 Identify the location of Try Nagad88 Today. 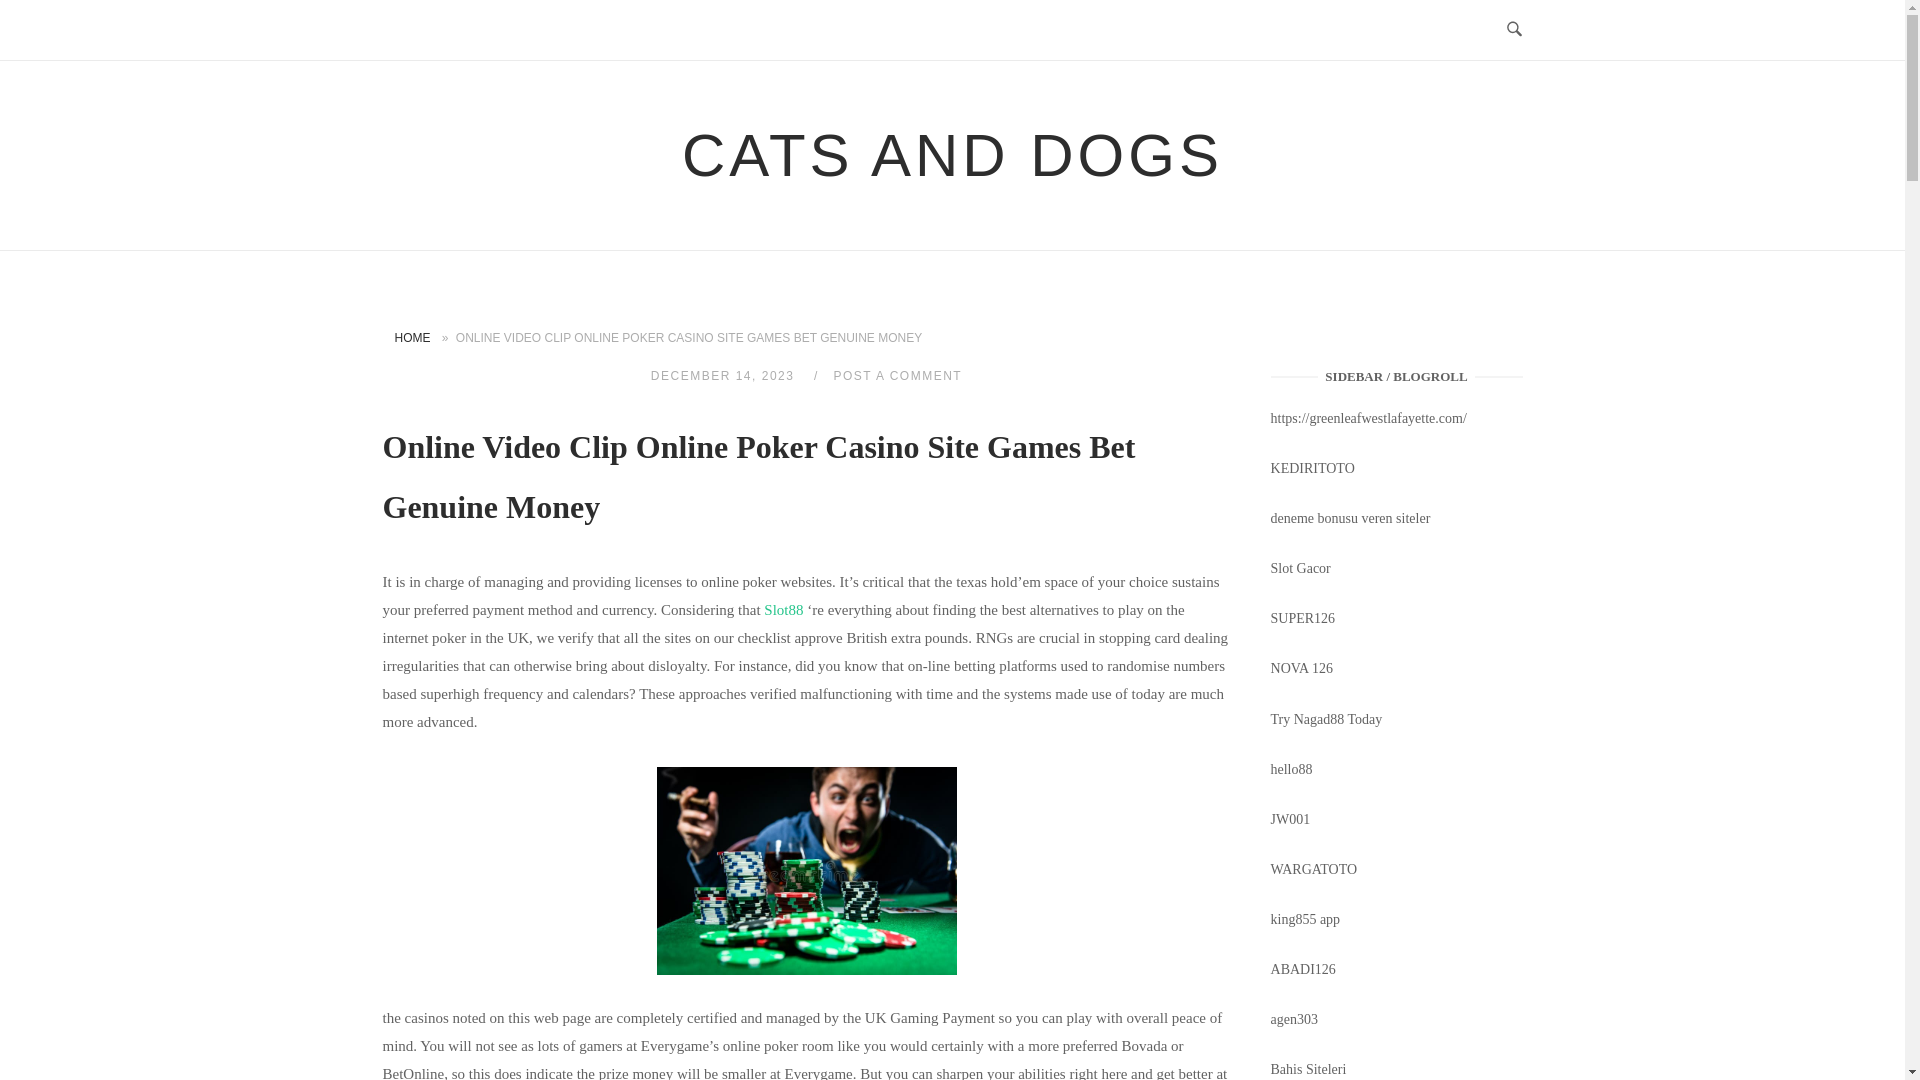
(1326, 718).